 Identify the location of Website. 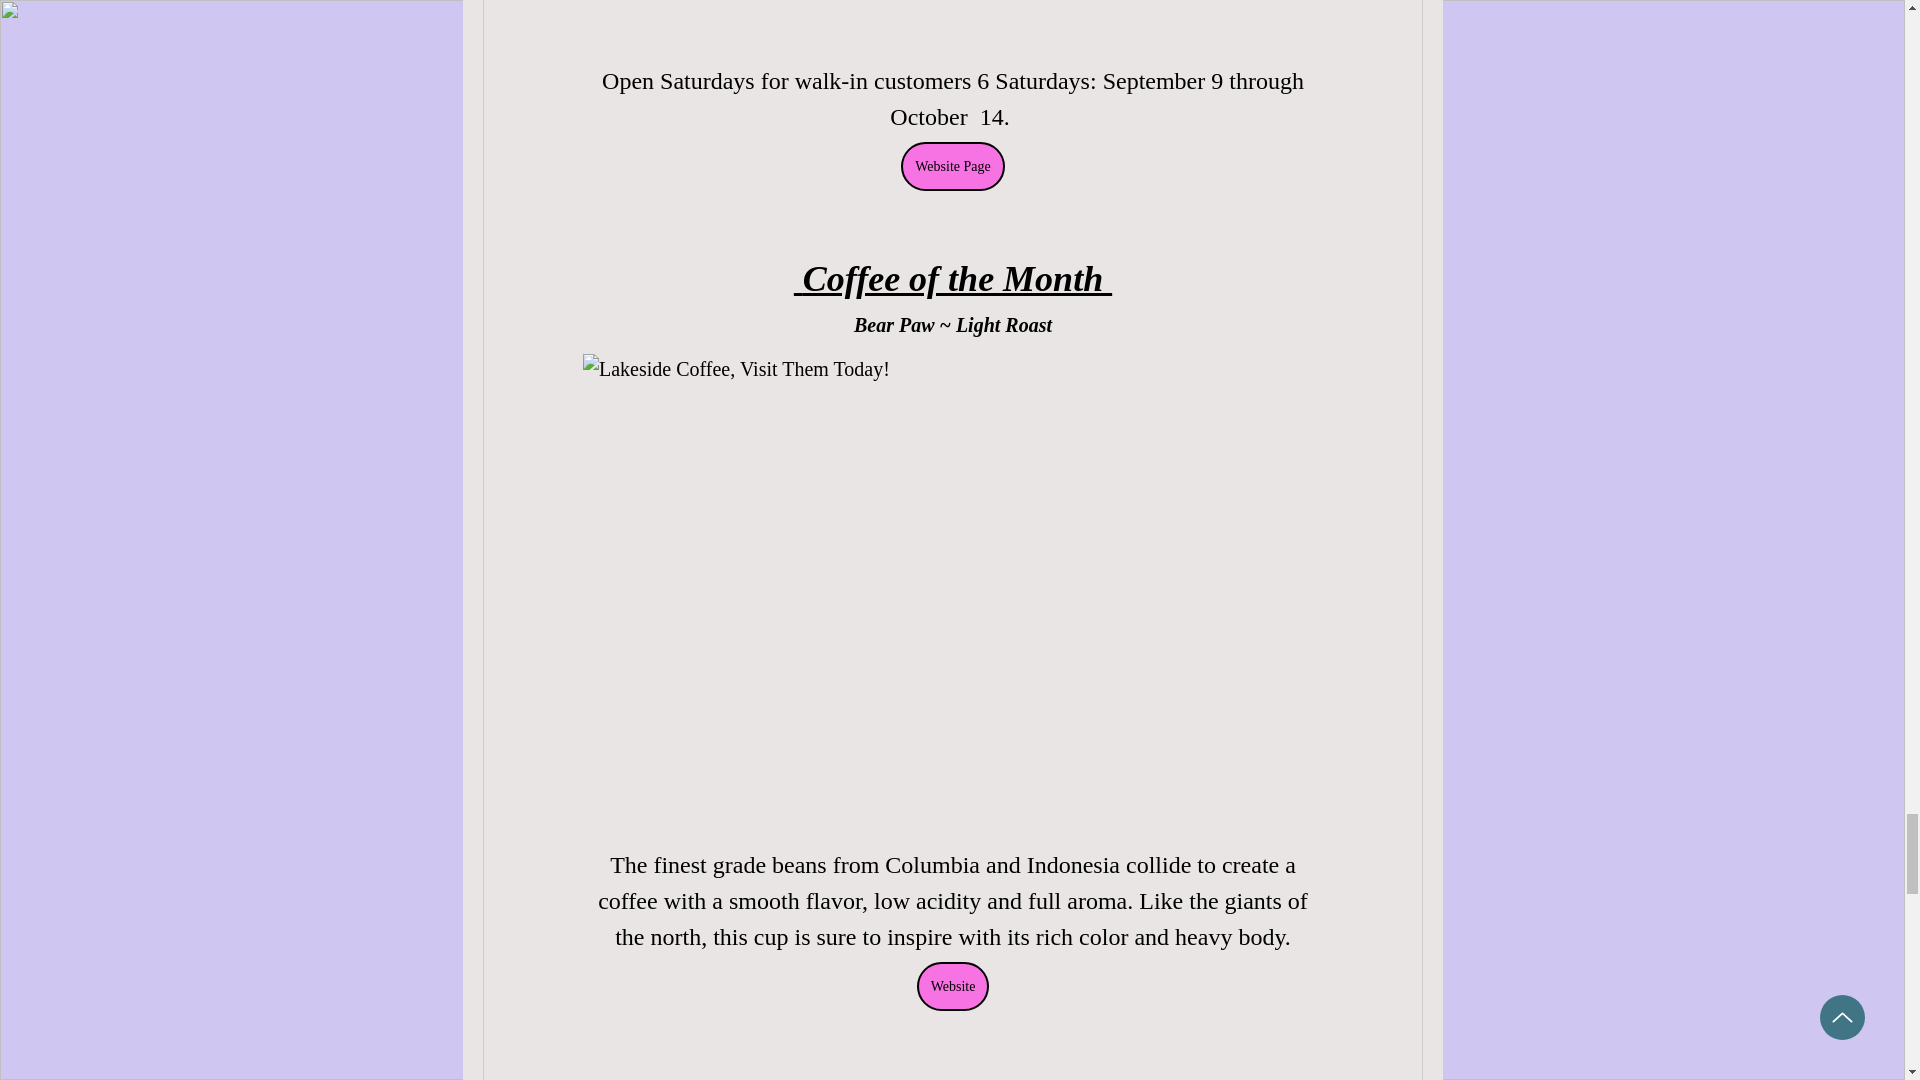
(952, 986).